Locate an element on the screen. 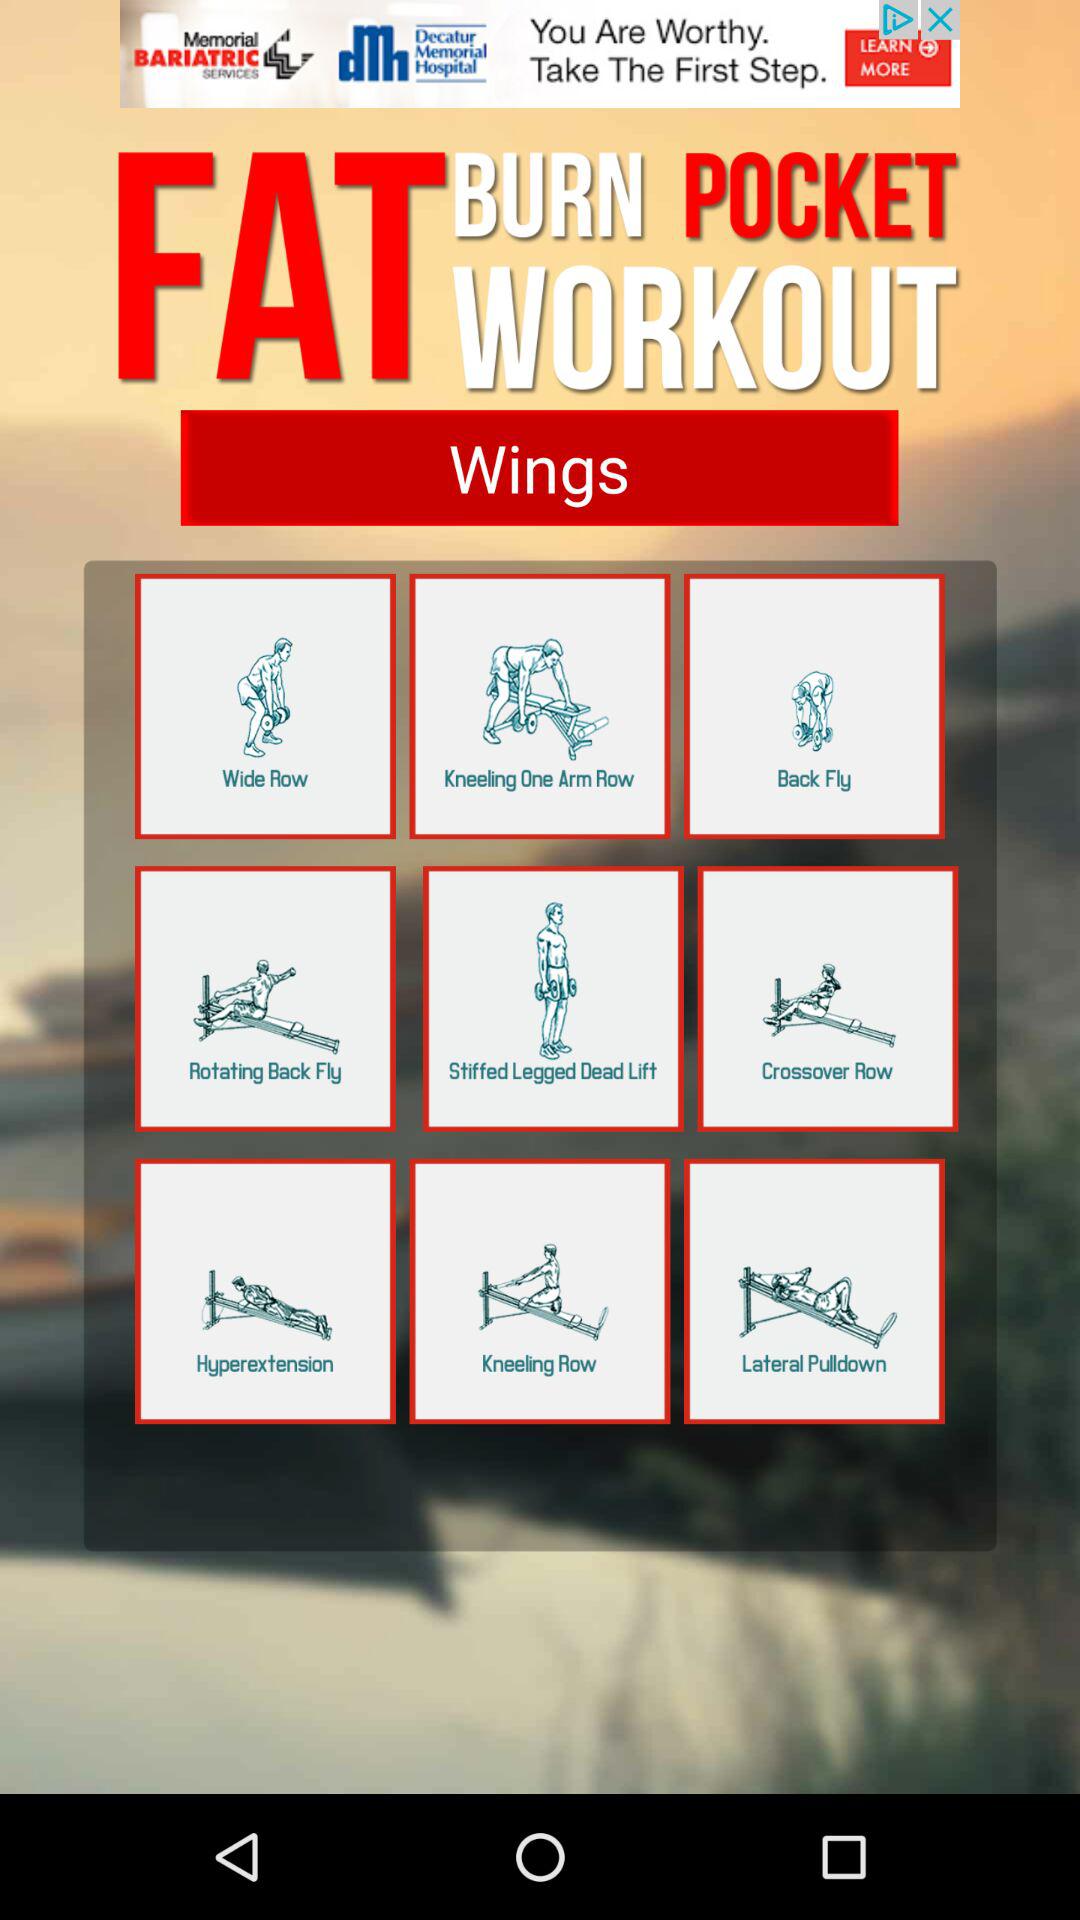 This screenshot has width=1080, height=1920. open menu section is located at coordinates (540, 706).